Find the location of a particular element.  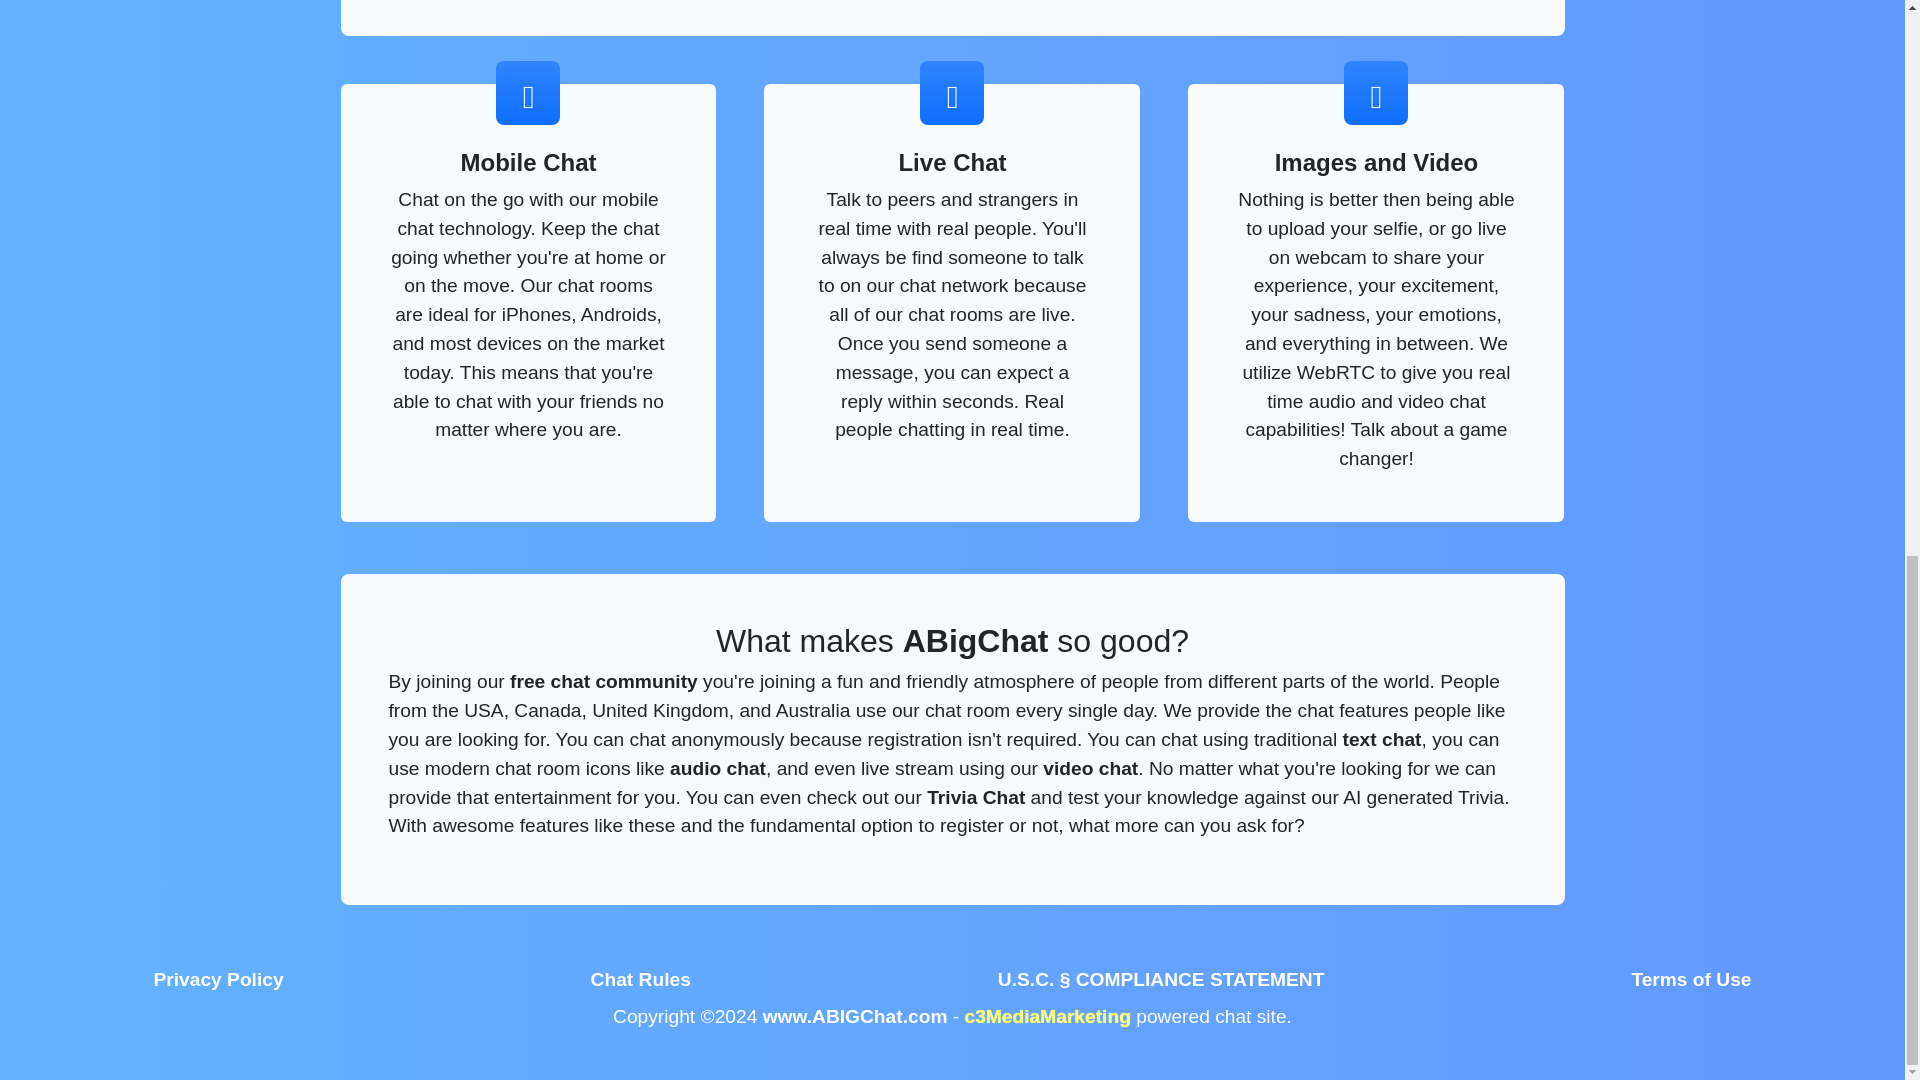

Privacy Policy is located at coordinates (218, 980).